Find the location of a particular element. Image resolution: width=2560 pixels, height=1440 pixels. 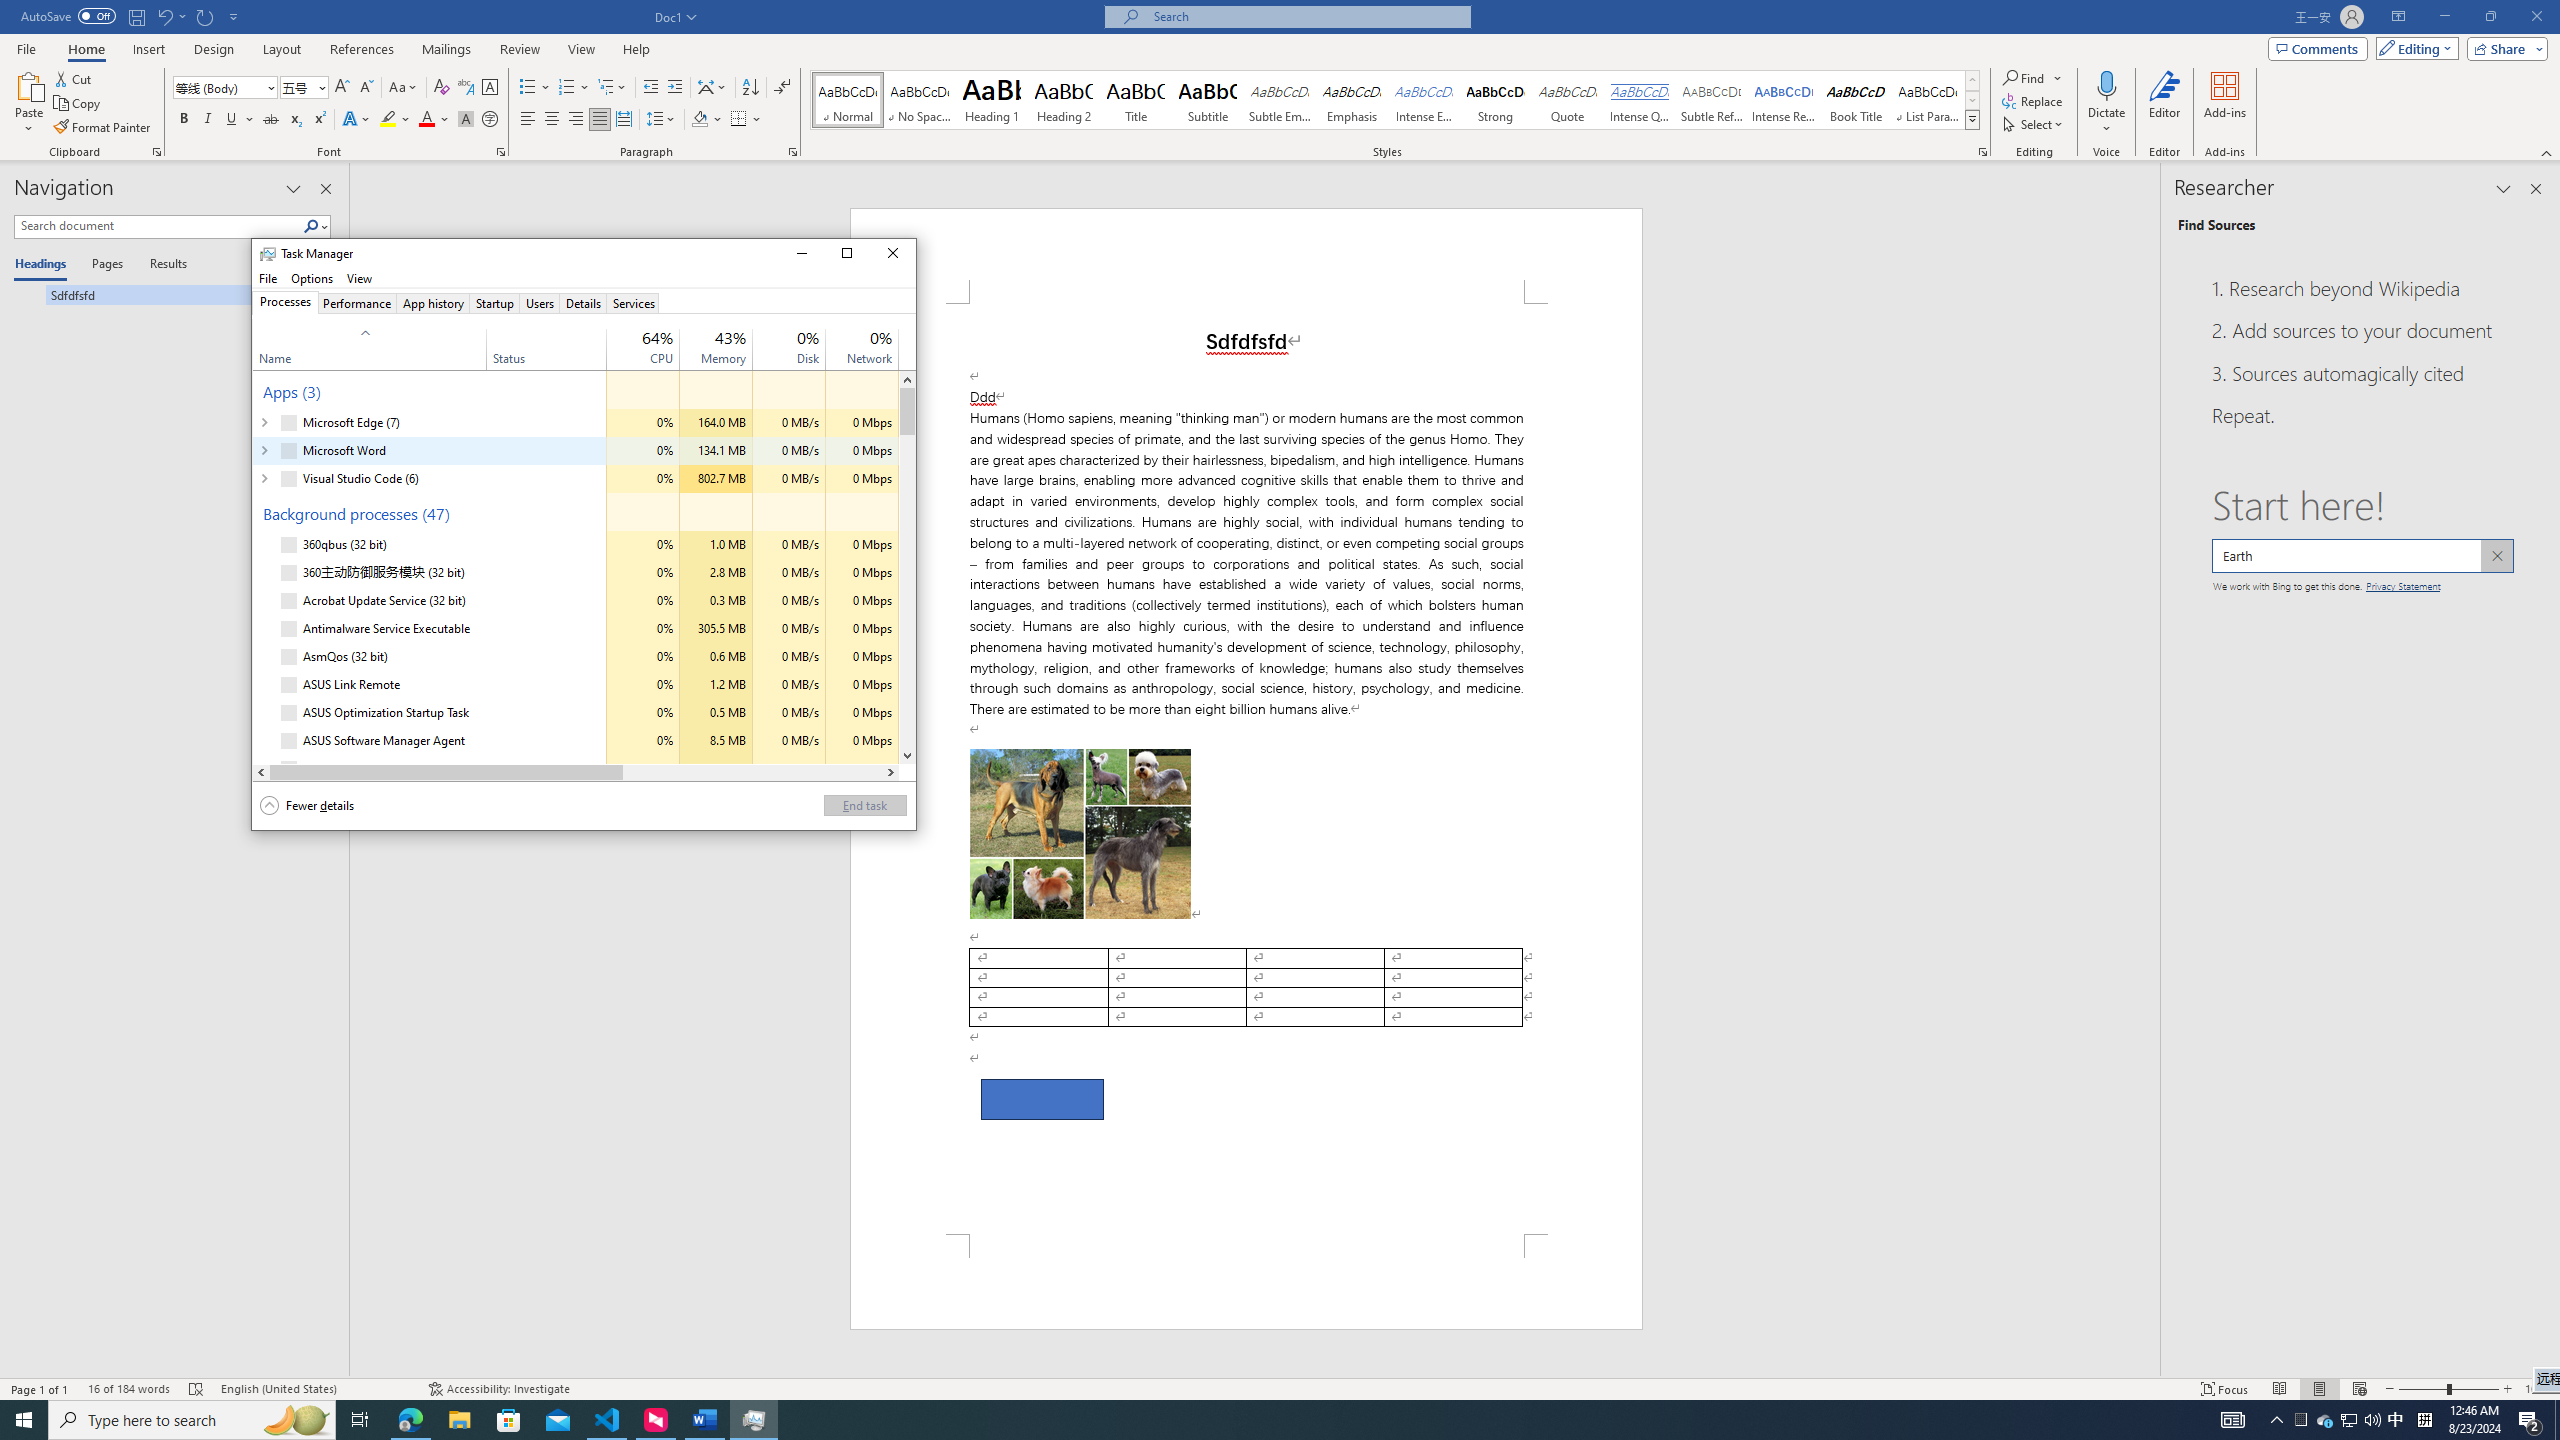

Performance is located at coordinates (2301, 1420).